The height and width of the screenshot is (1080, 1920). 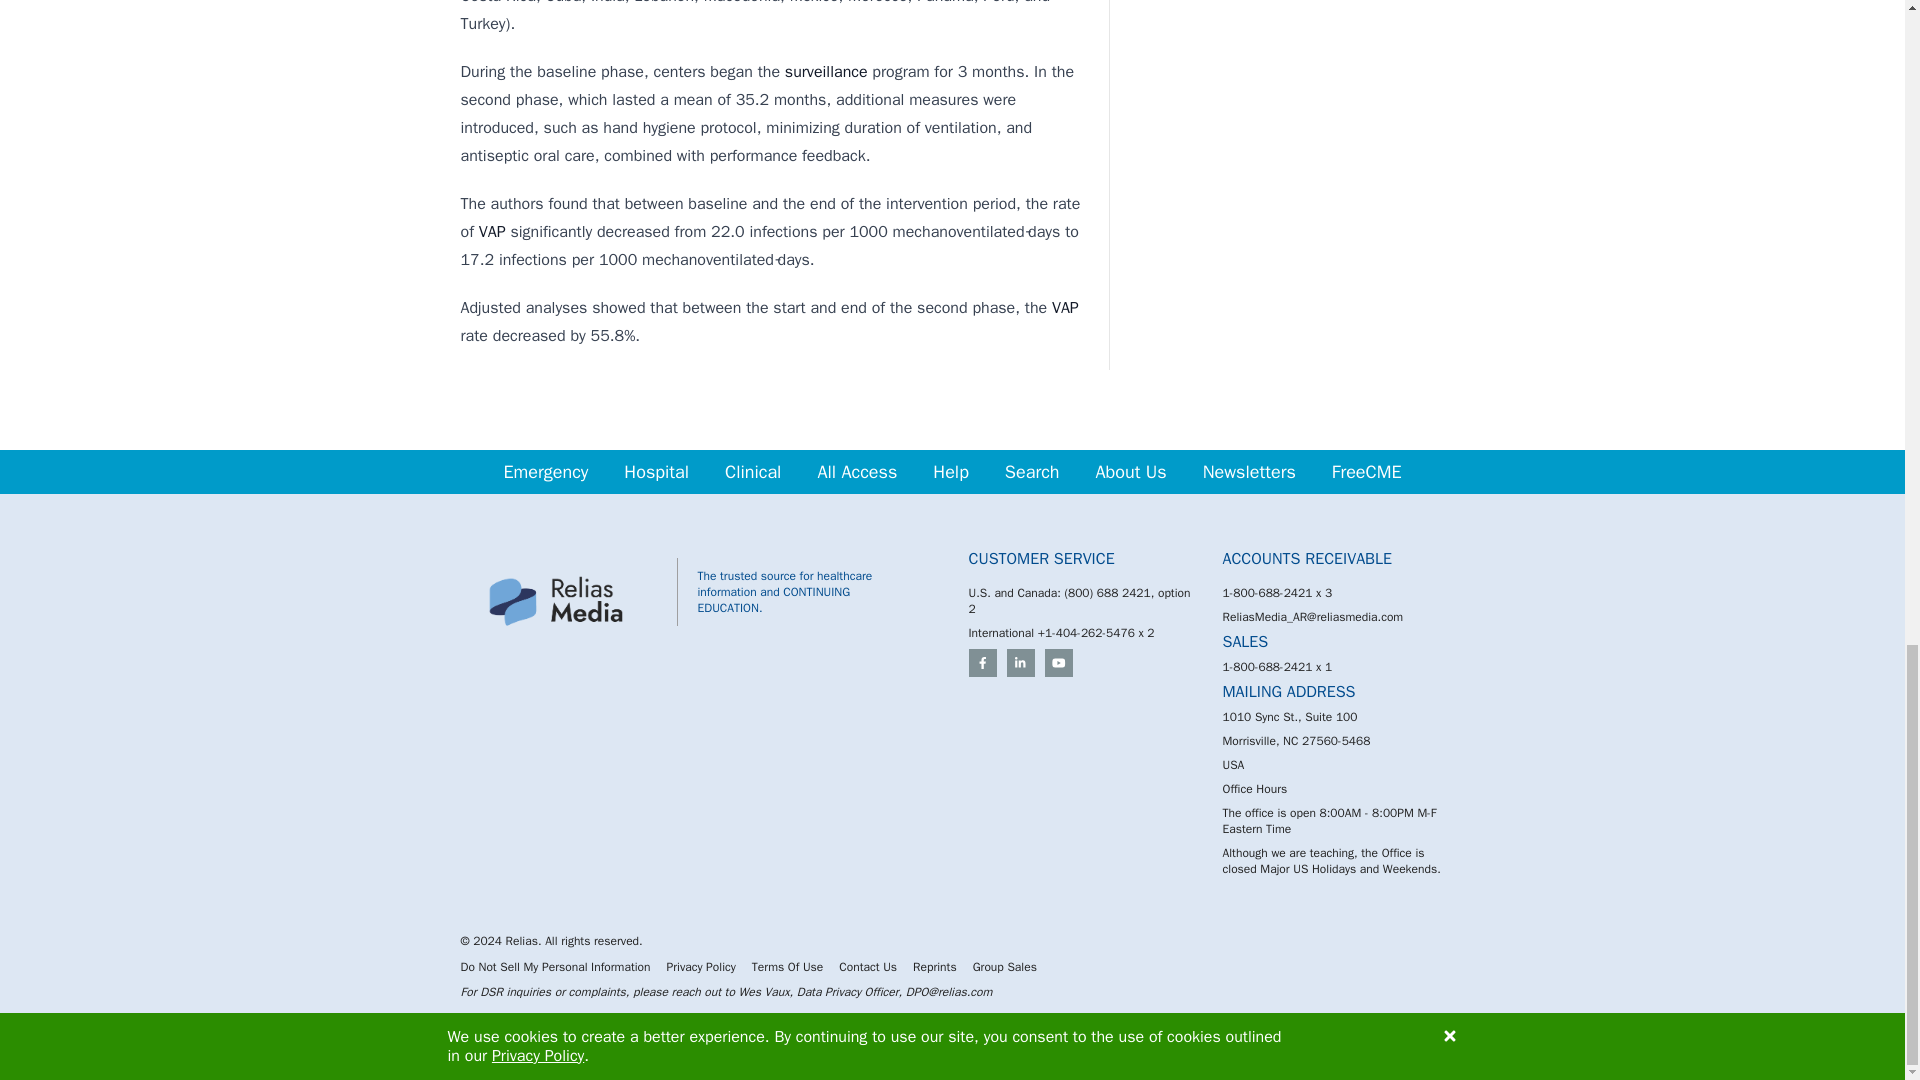 I want to click on LinkedIn, so click(x=1020, y=663).